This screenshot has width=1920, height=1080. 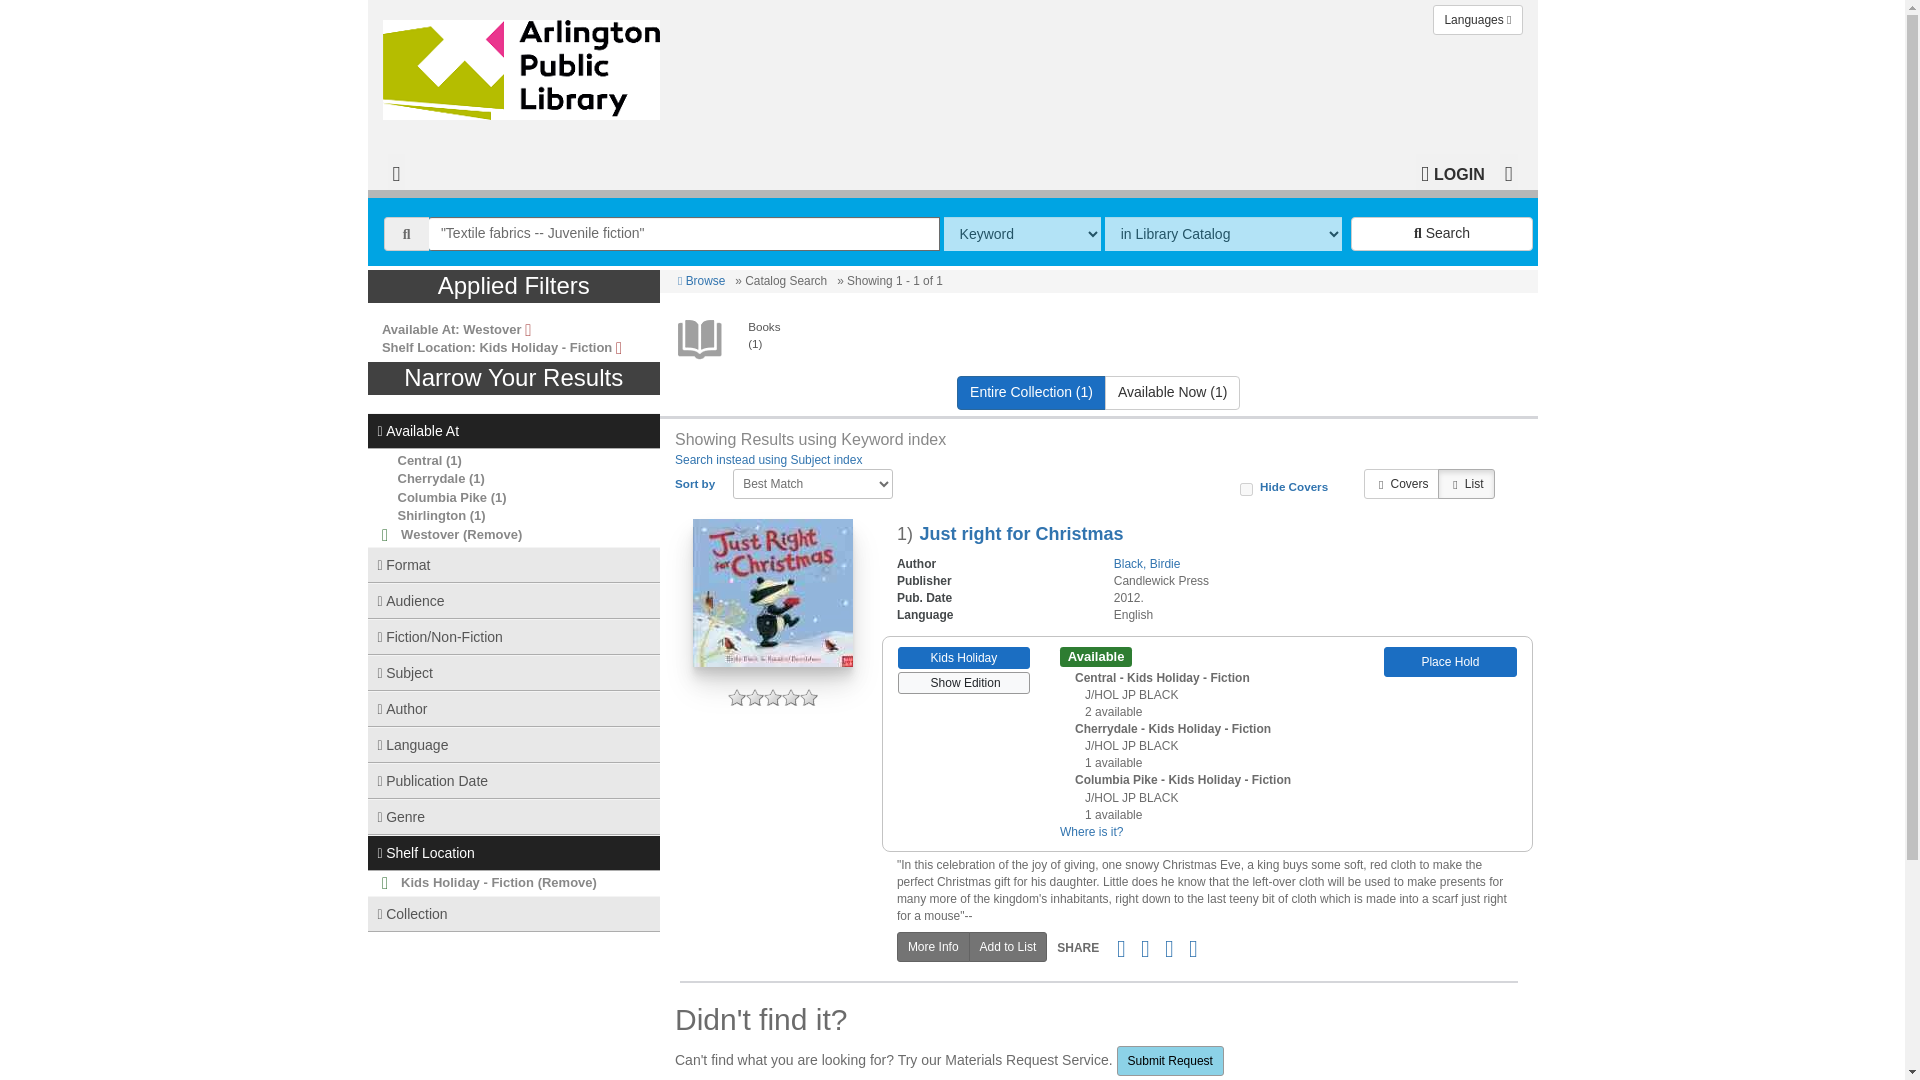 What do you see at coordinates (1246, 488) in the screenshot?
I see `on` at bounding box center [1246, 488].